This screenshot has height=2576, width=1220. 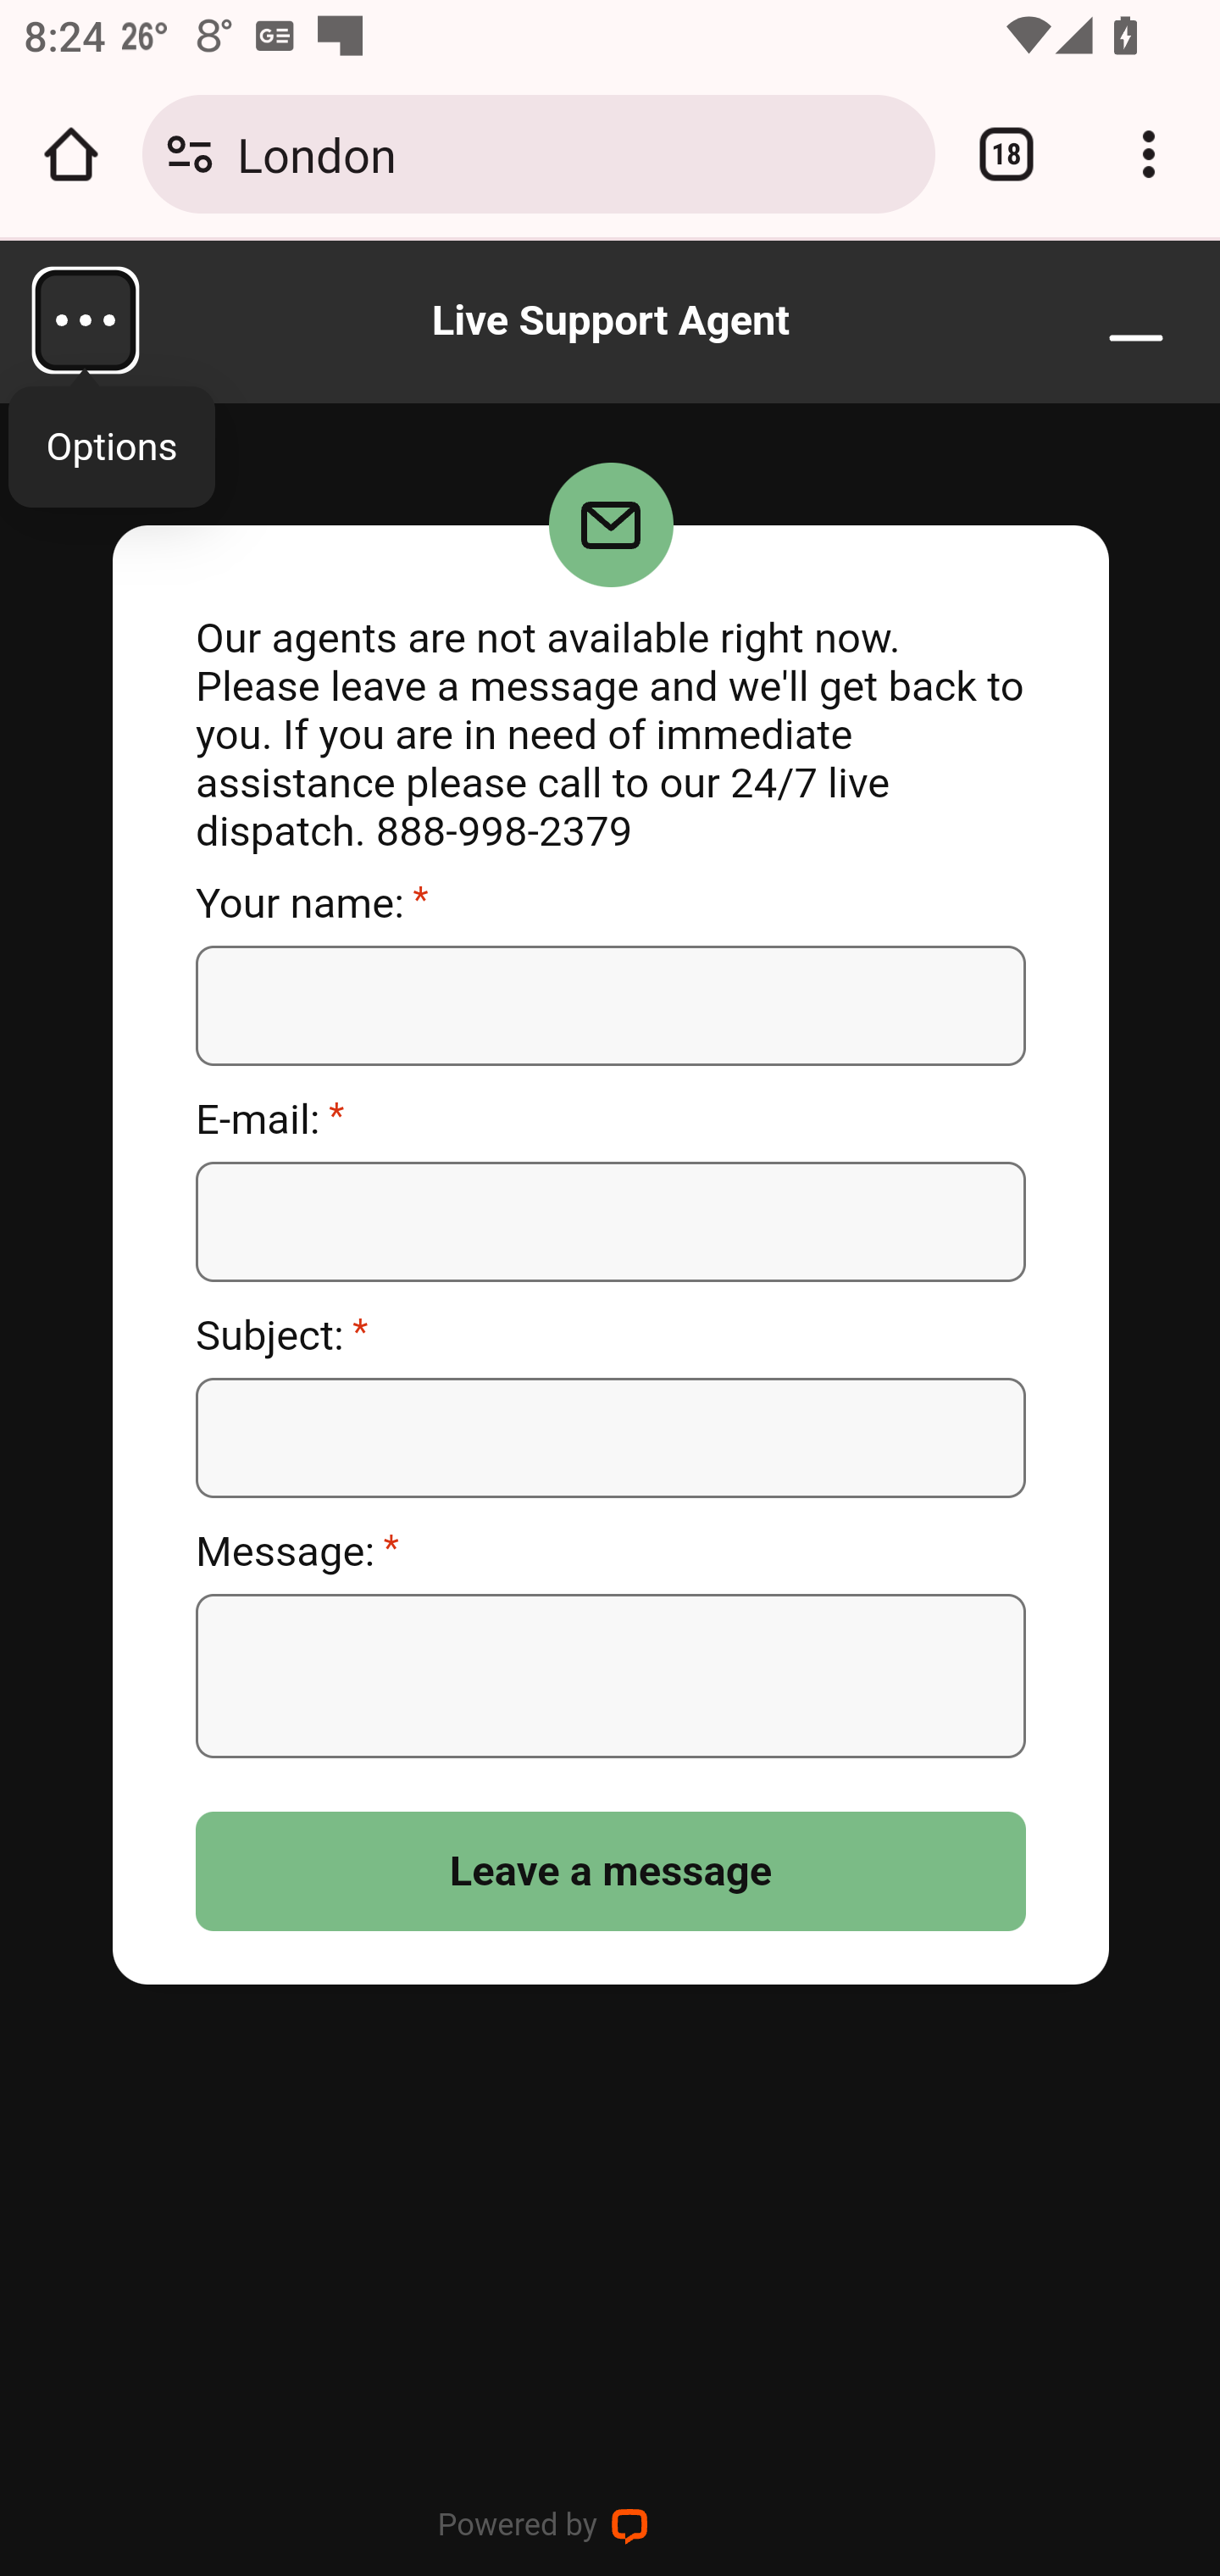 I want to click on London, so click(x=574, y=153).